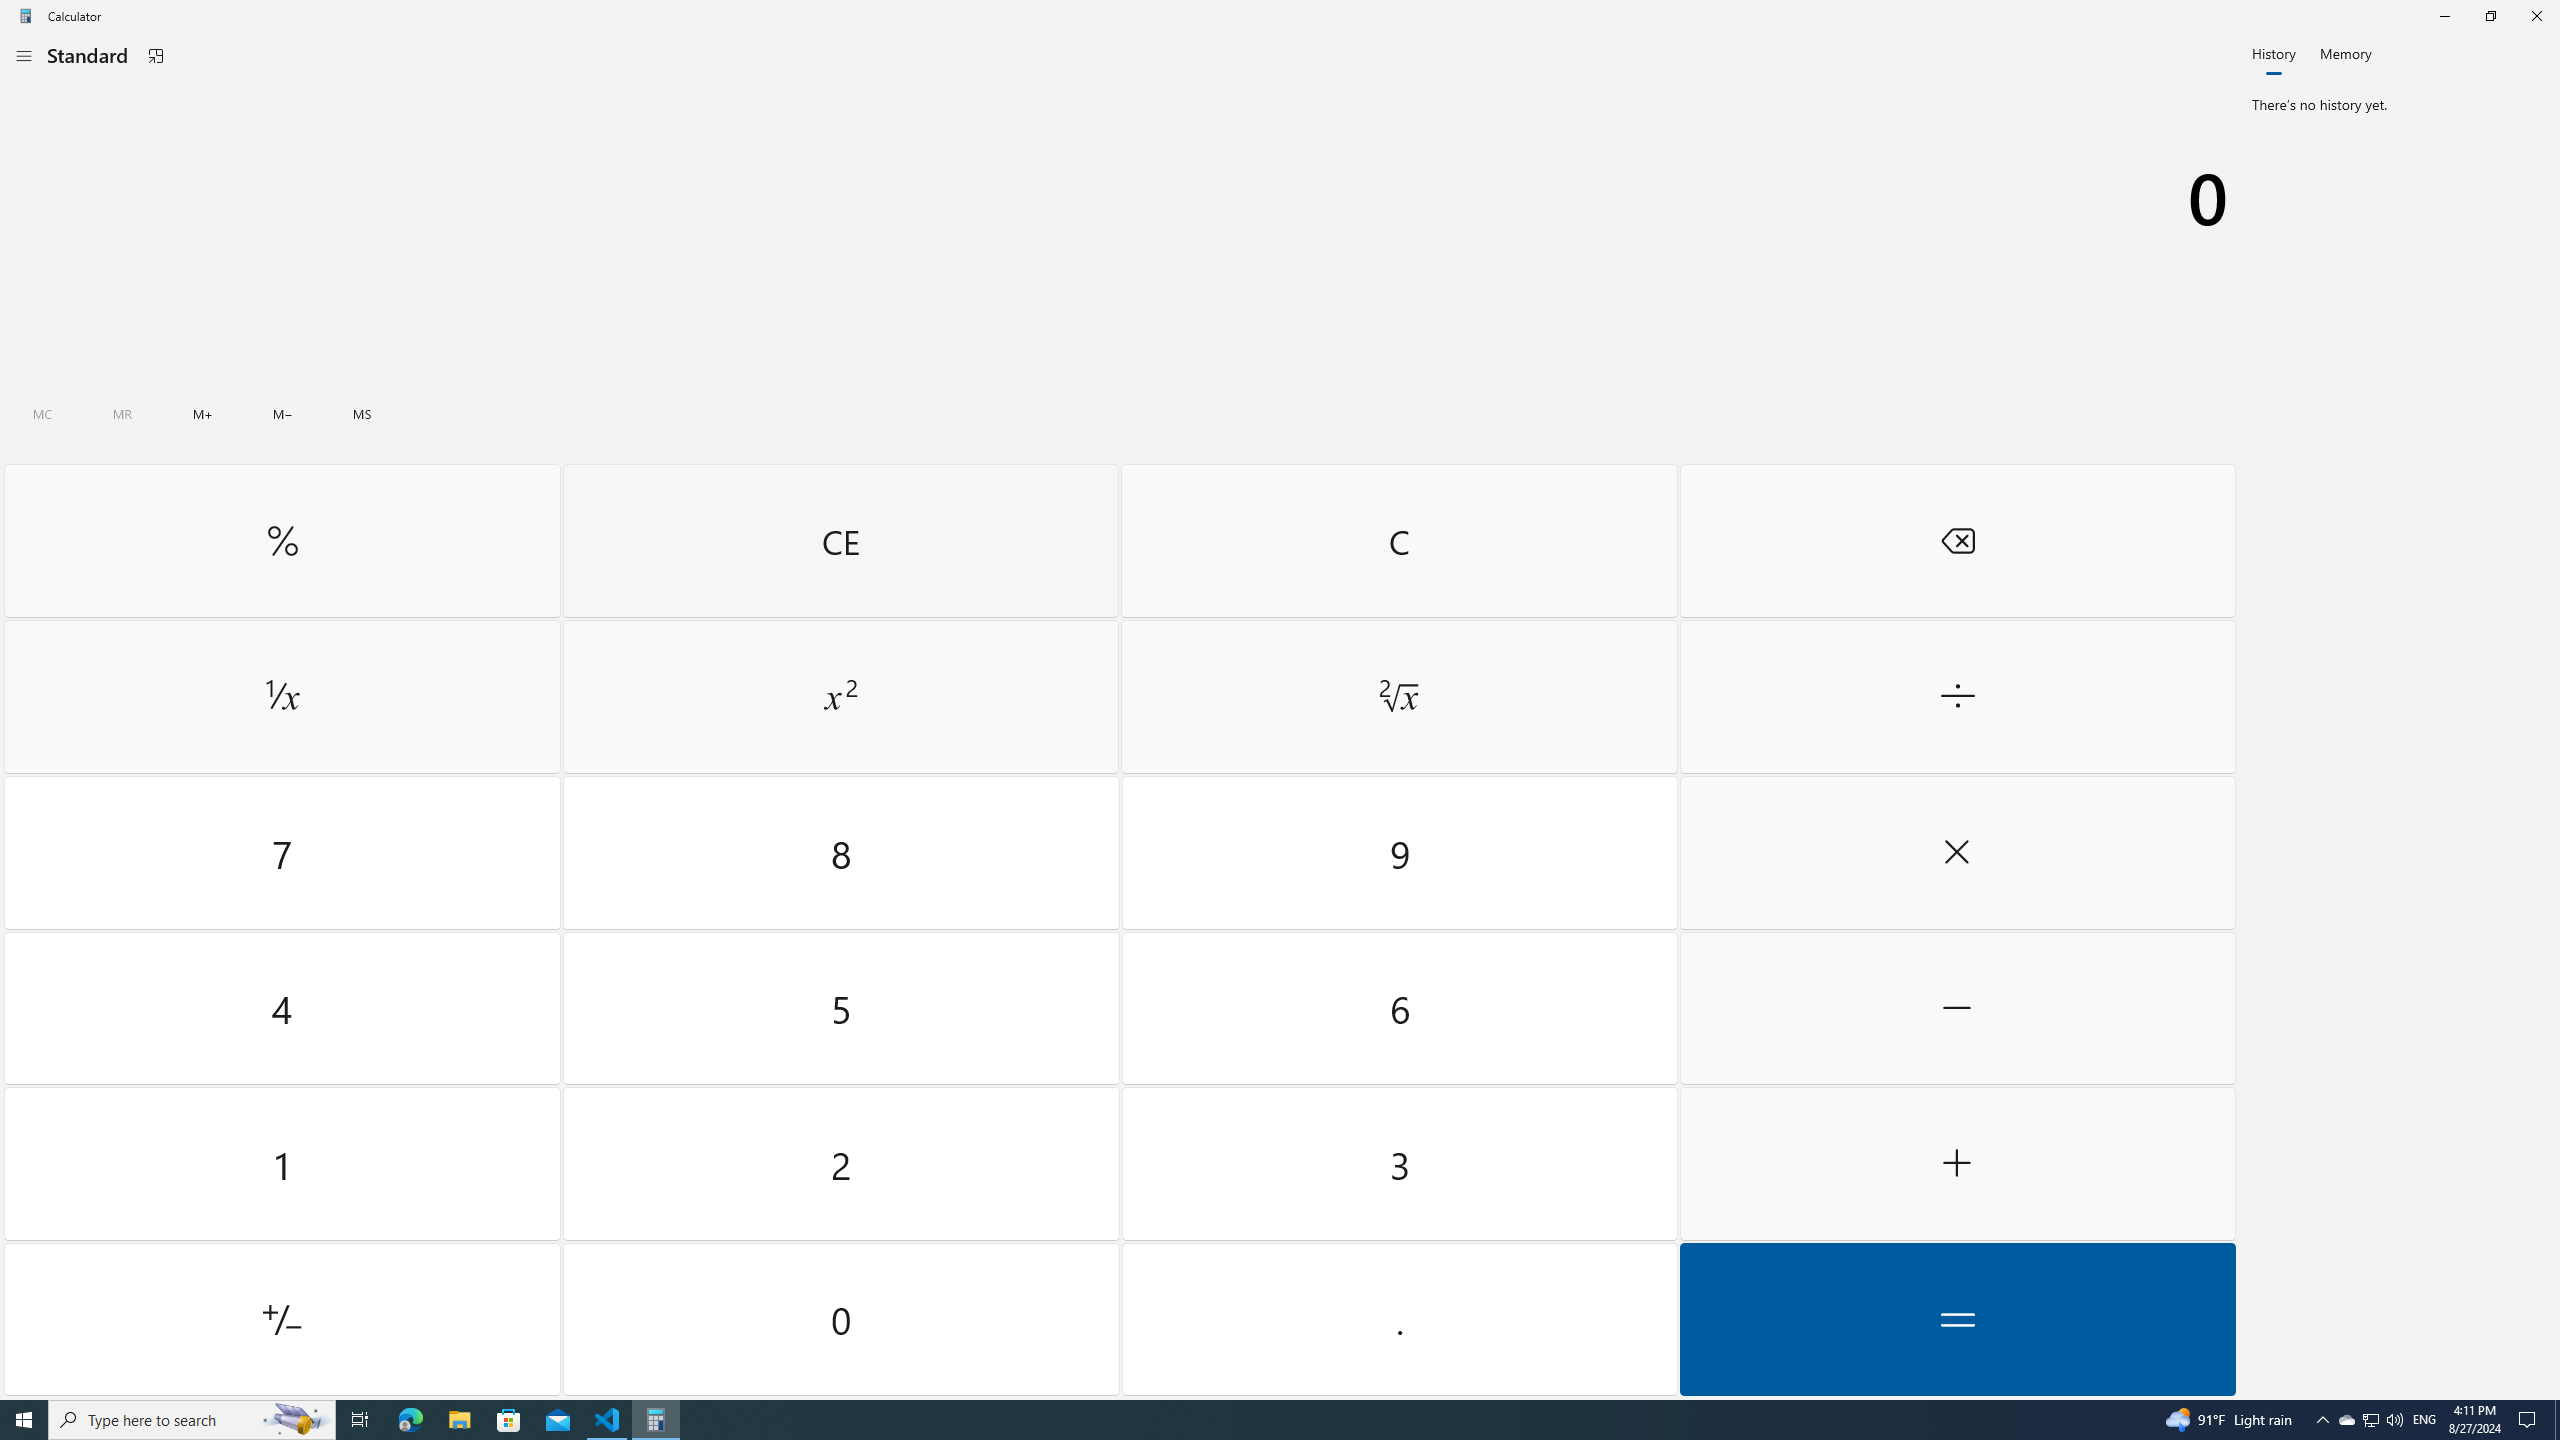 The width and height of the screenshot is (2560, 1440). I want to click on Keep on top, so click(156, 56).